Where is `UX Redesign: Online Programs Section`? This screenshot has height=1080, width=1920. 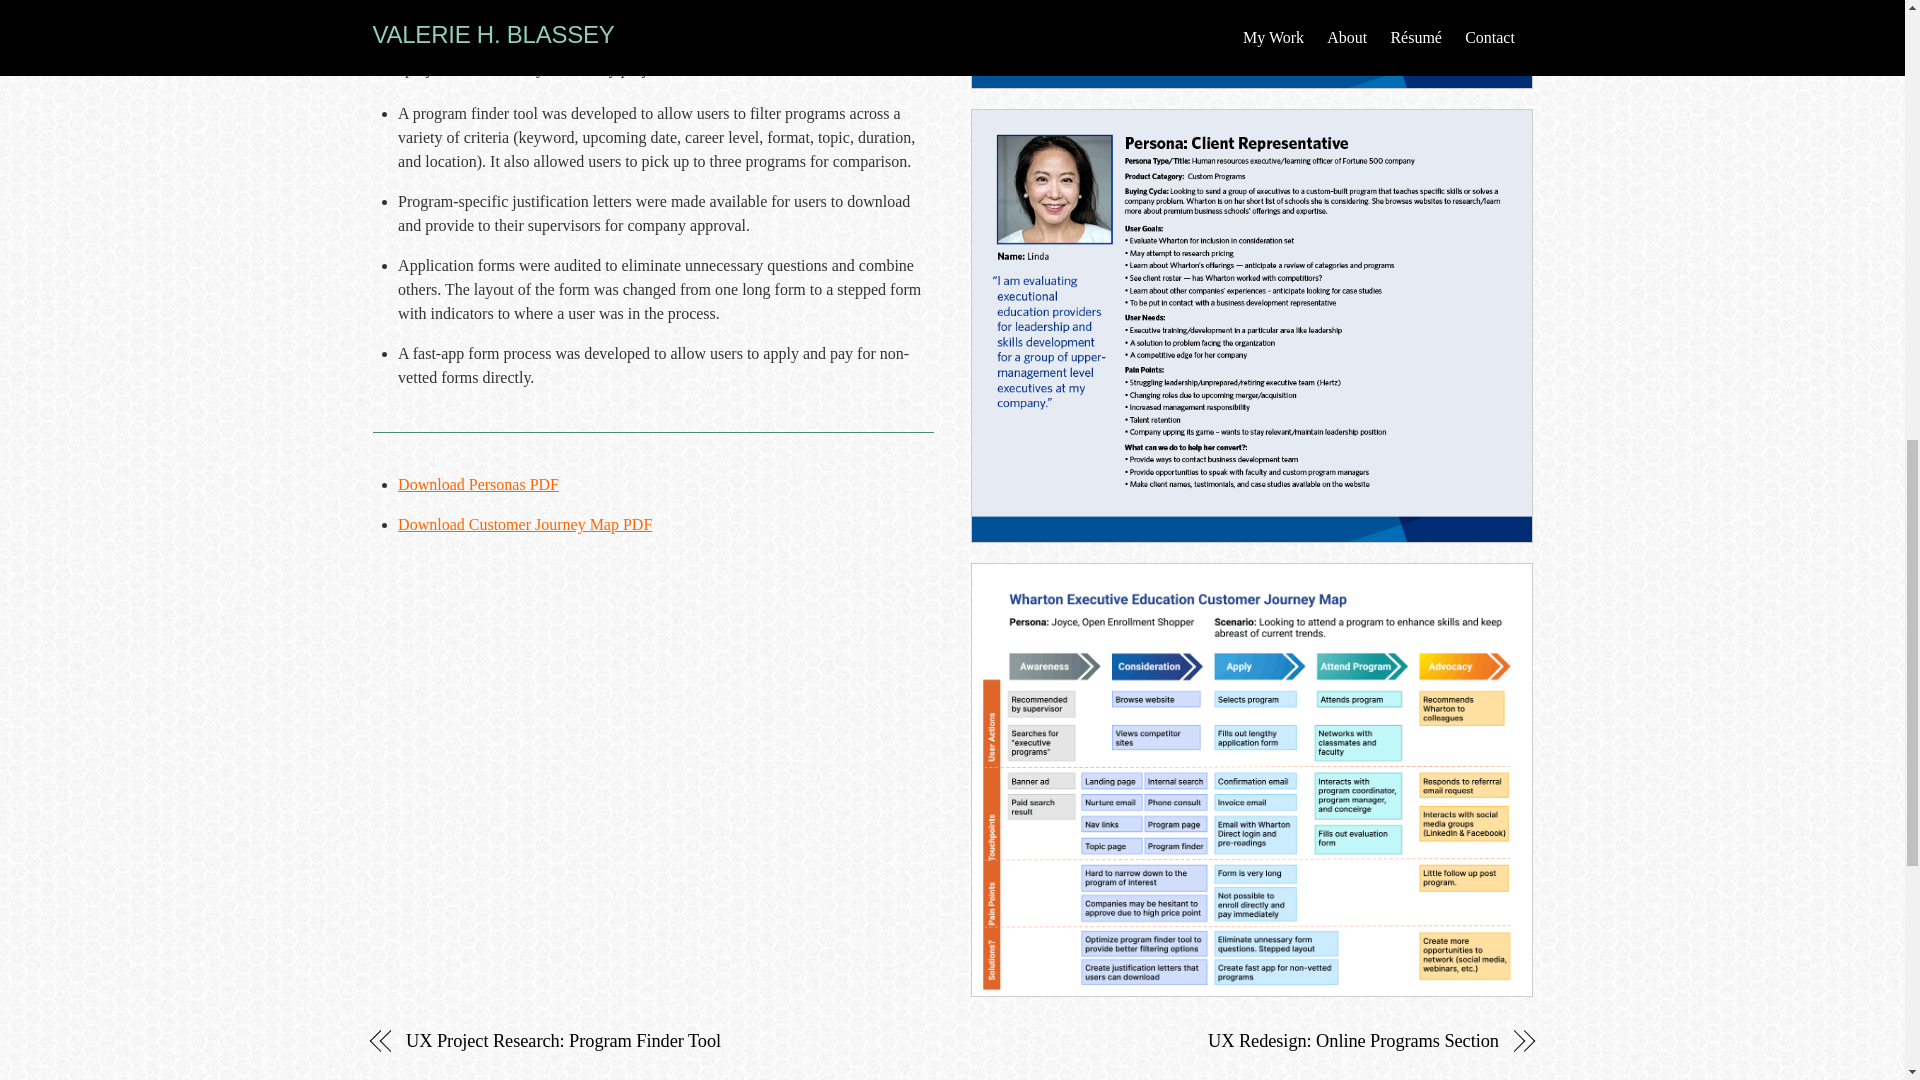
UX Redesign: Online Programs Section is located at coordinates (1242, 1041).